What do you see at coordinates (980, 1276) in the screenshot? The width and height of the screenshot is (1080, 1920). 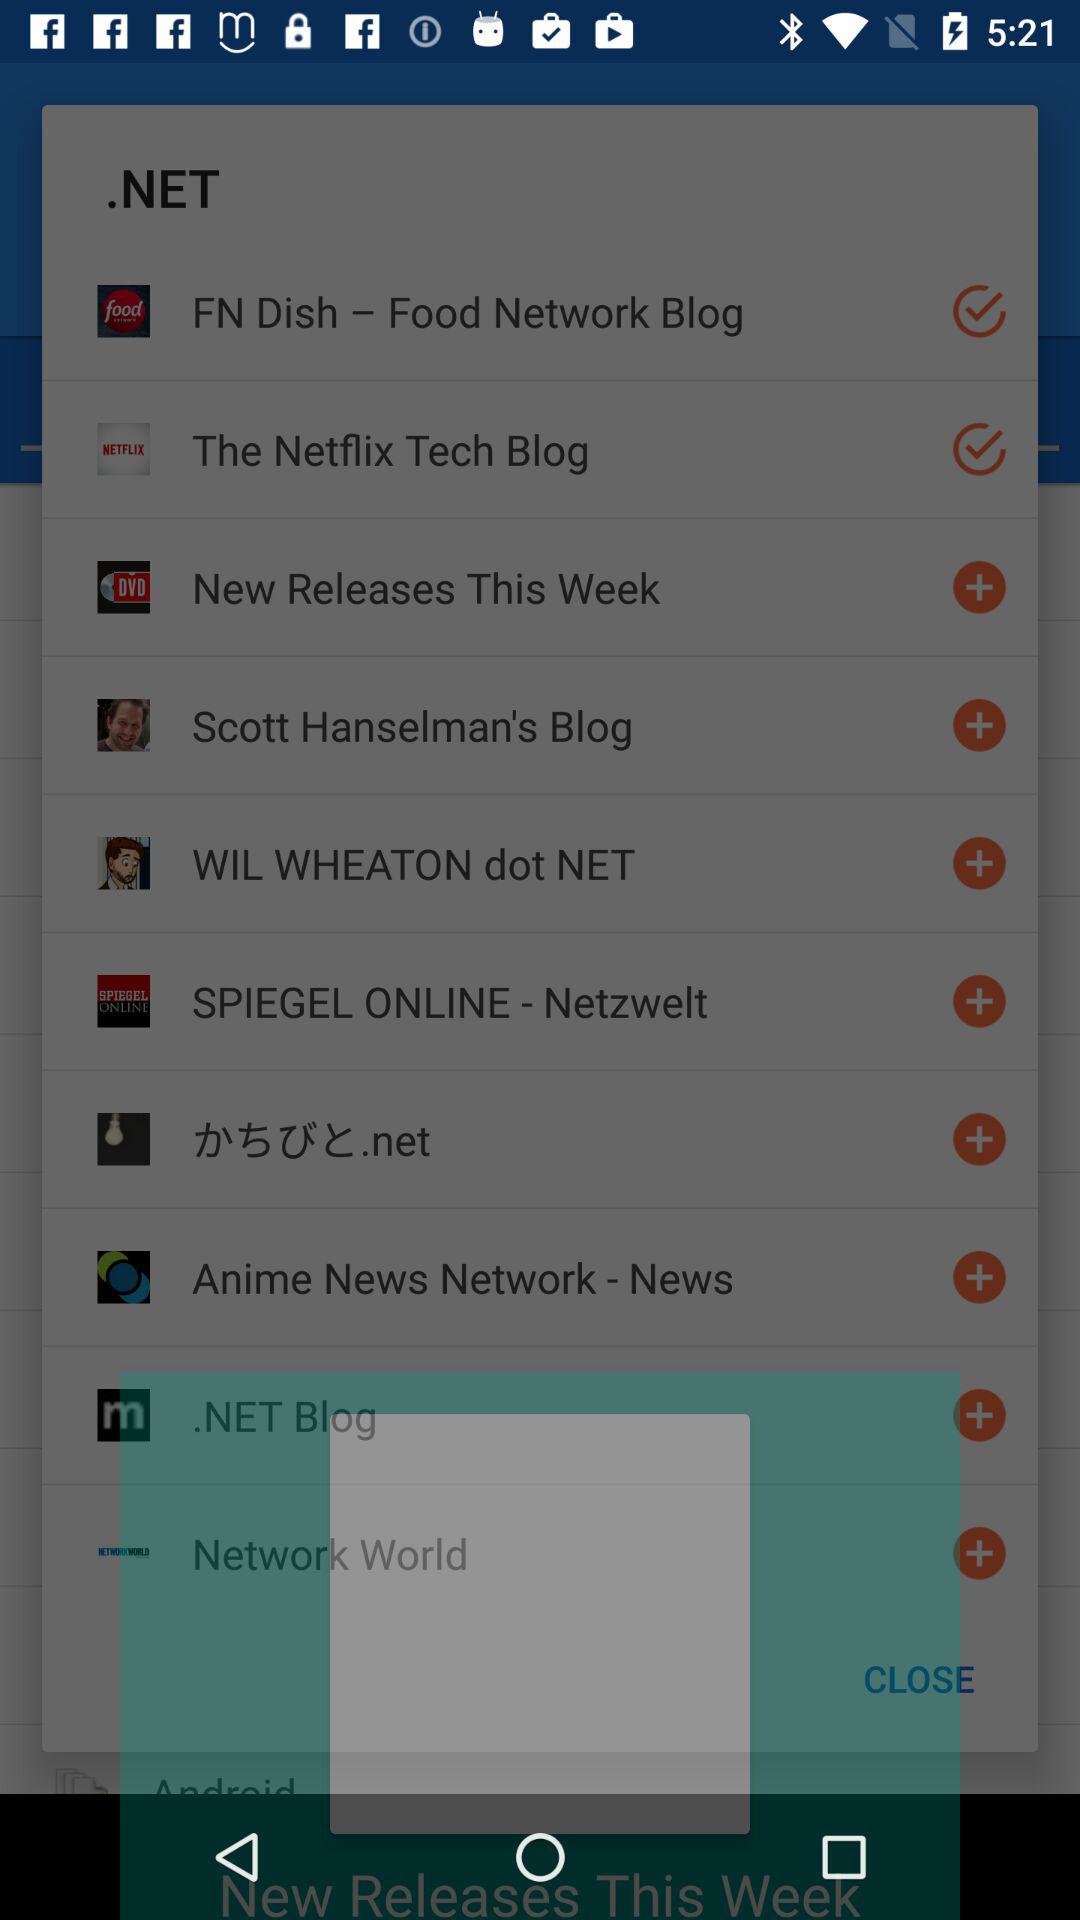 I see `add to the list` at bounding box center [980, 1276].